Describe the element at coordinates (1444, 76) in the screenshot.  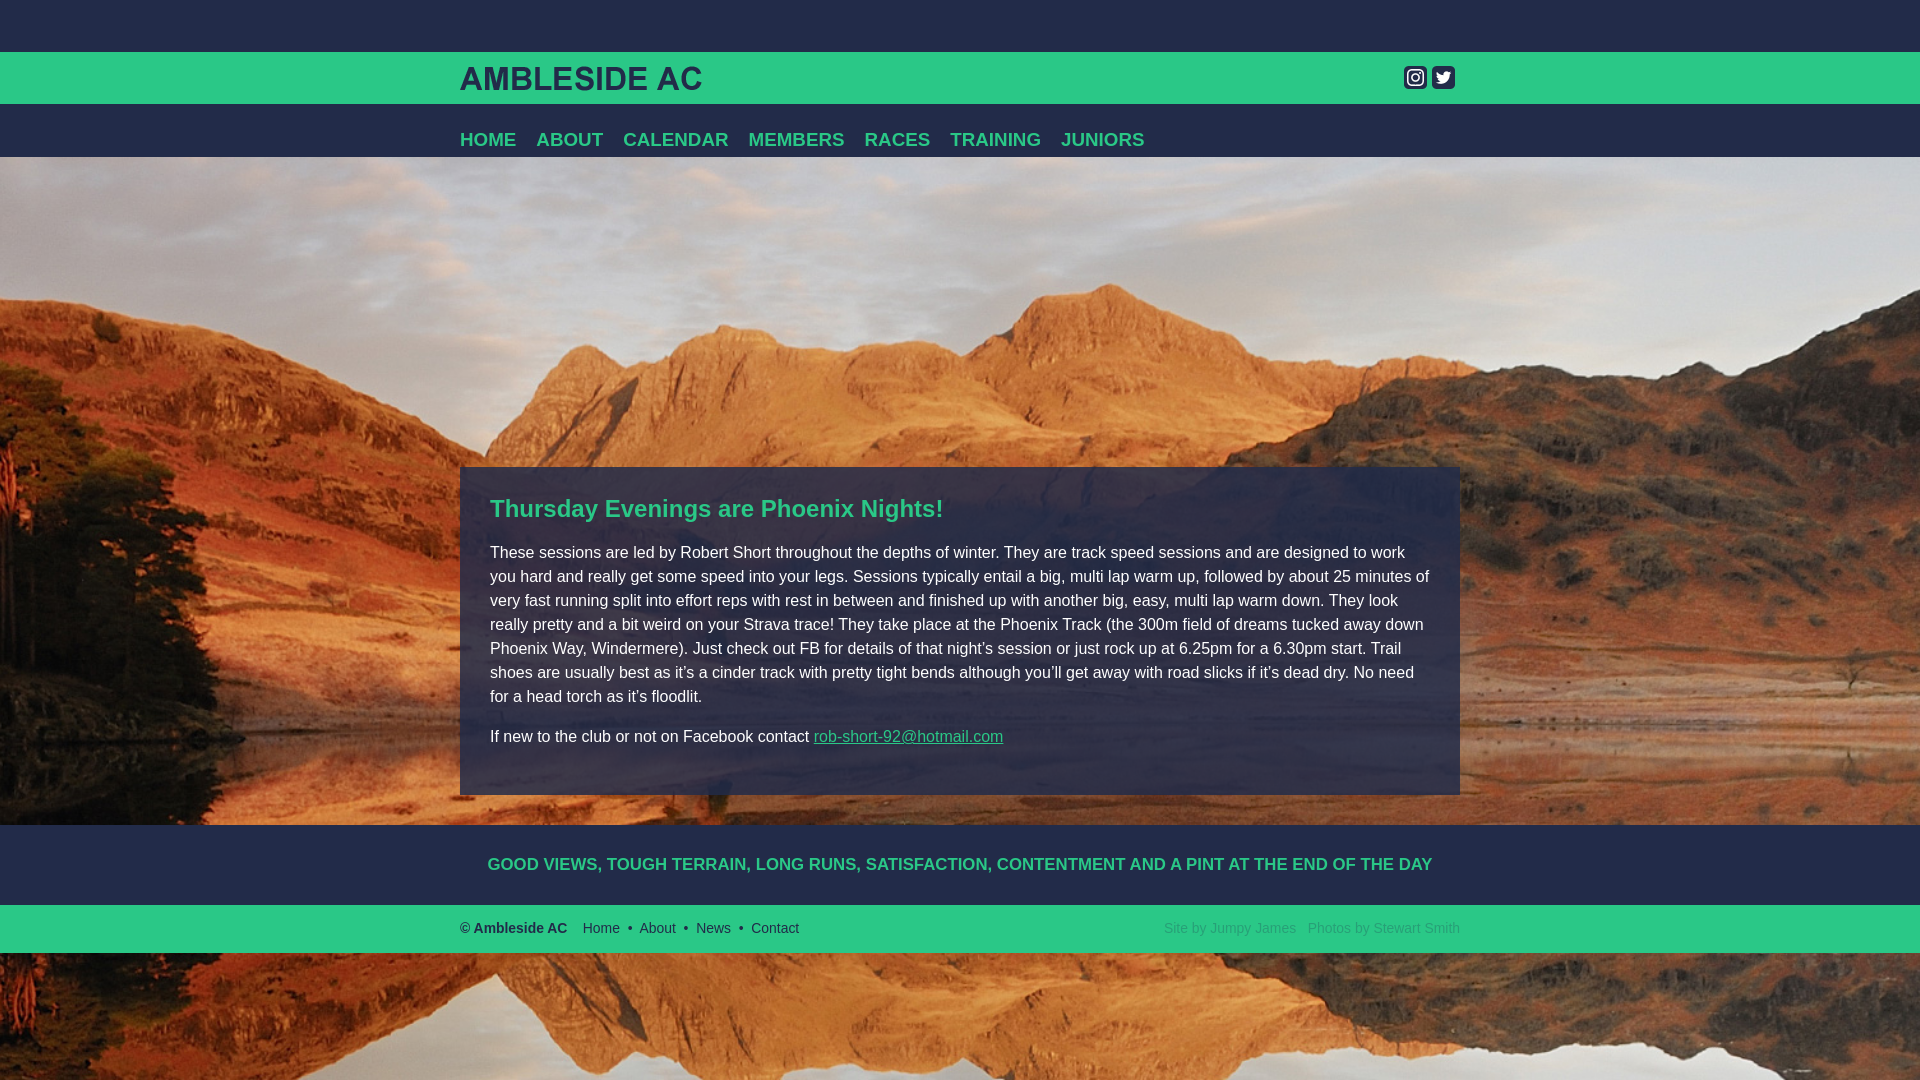
I see `Follow us on Twitter` at that location.